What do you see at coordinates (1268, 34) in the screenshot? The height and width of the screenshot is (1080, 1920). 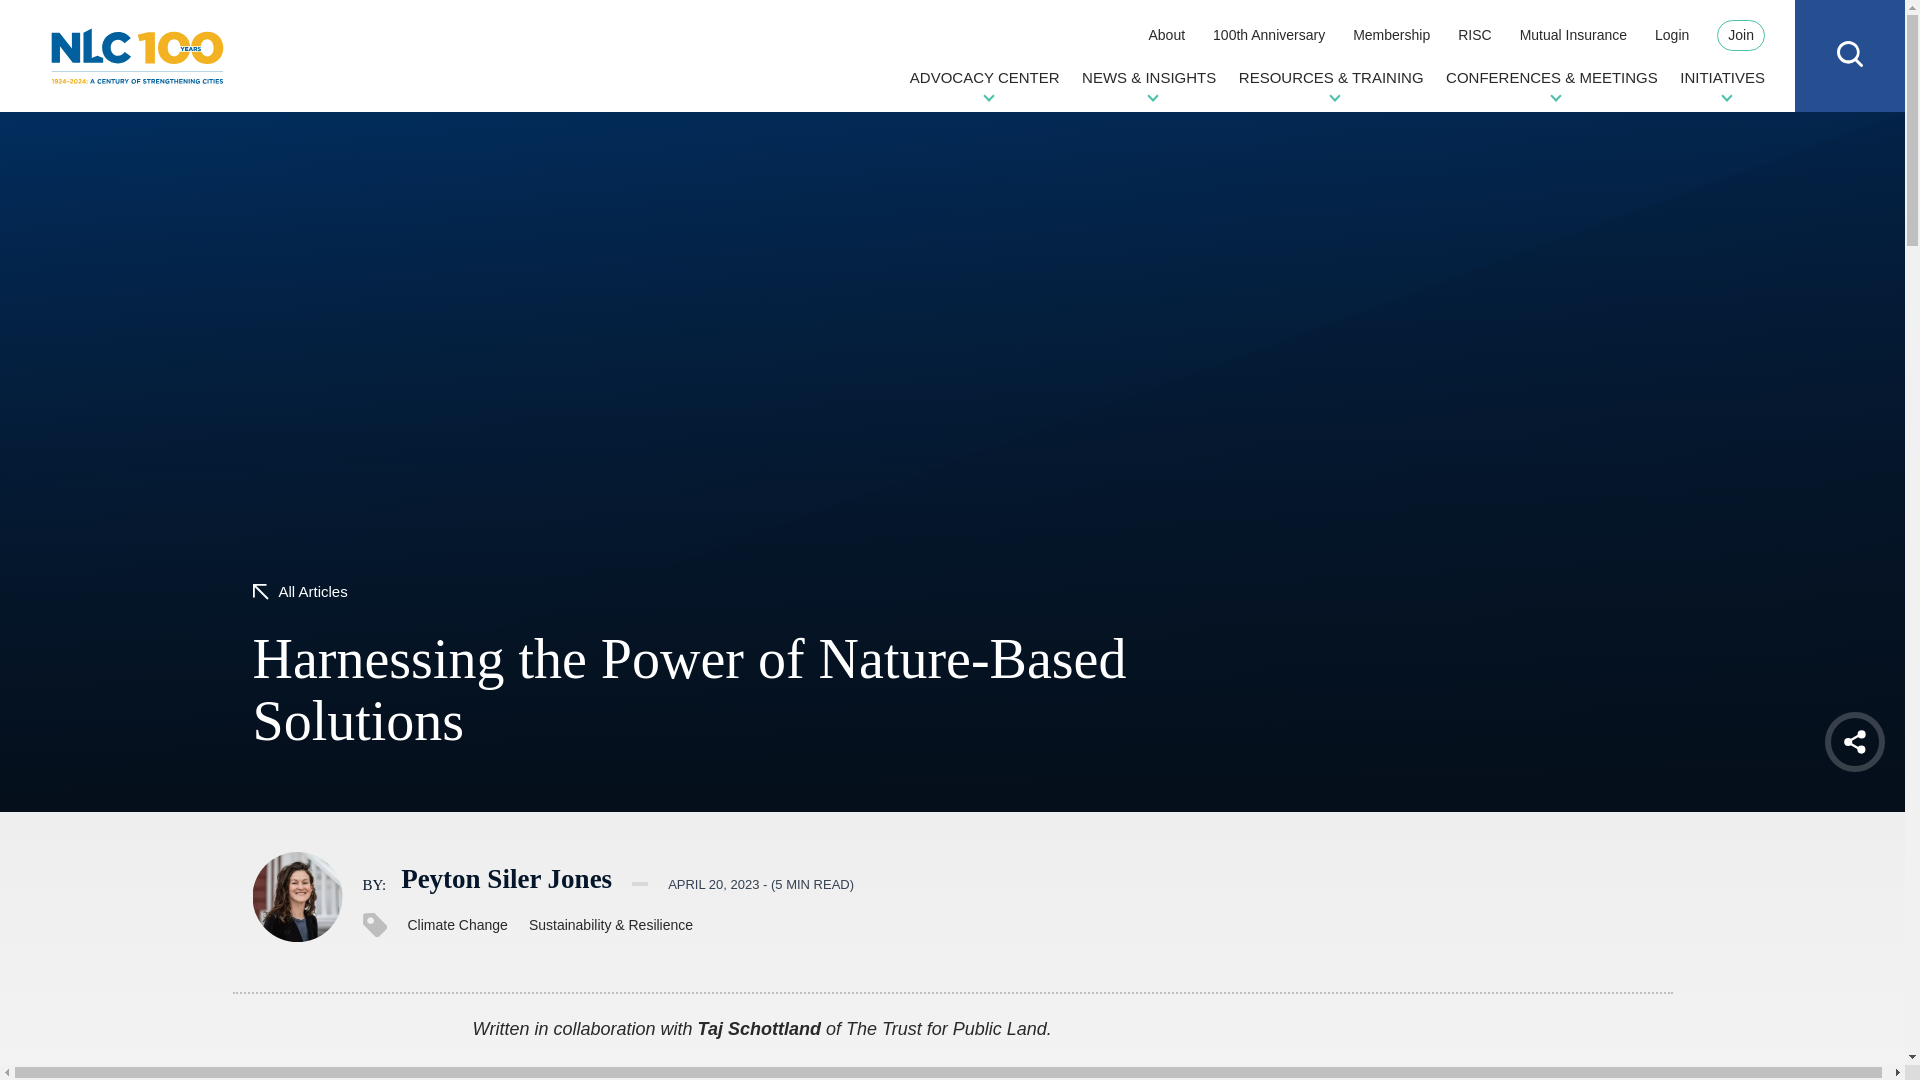 I see `100th Anniversary` at bounding box center [1268, 34].